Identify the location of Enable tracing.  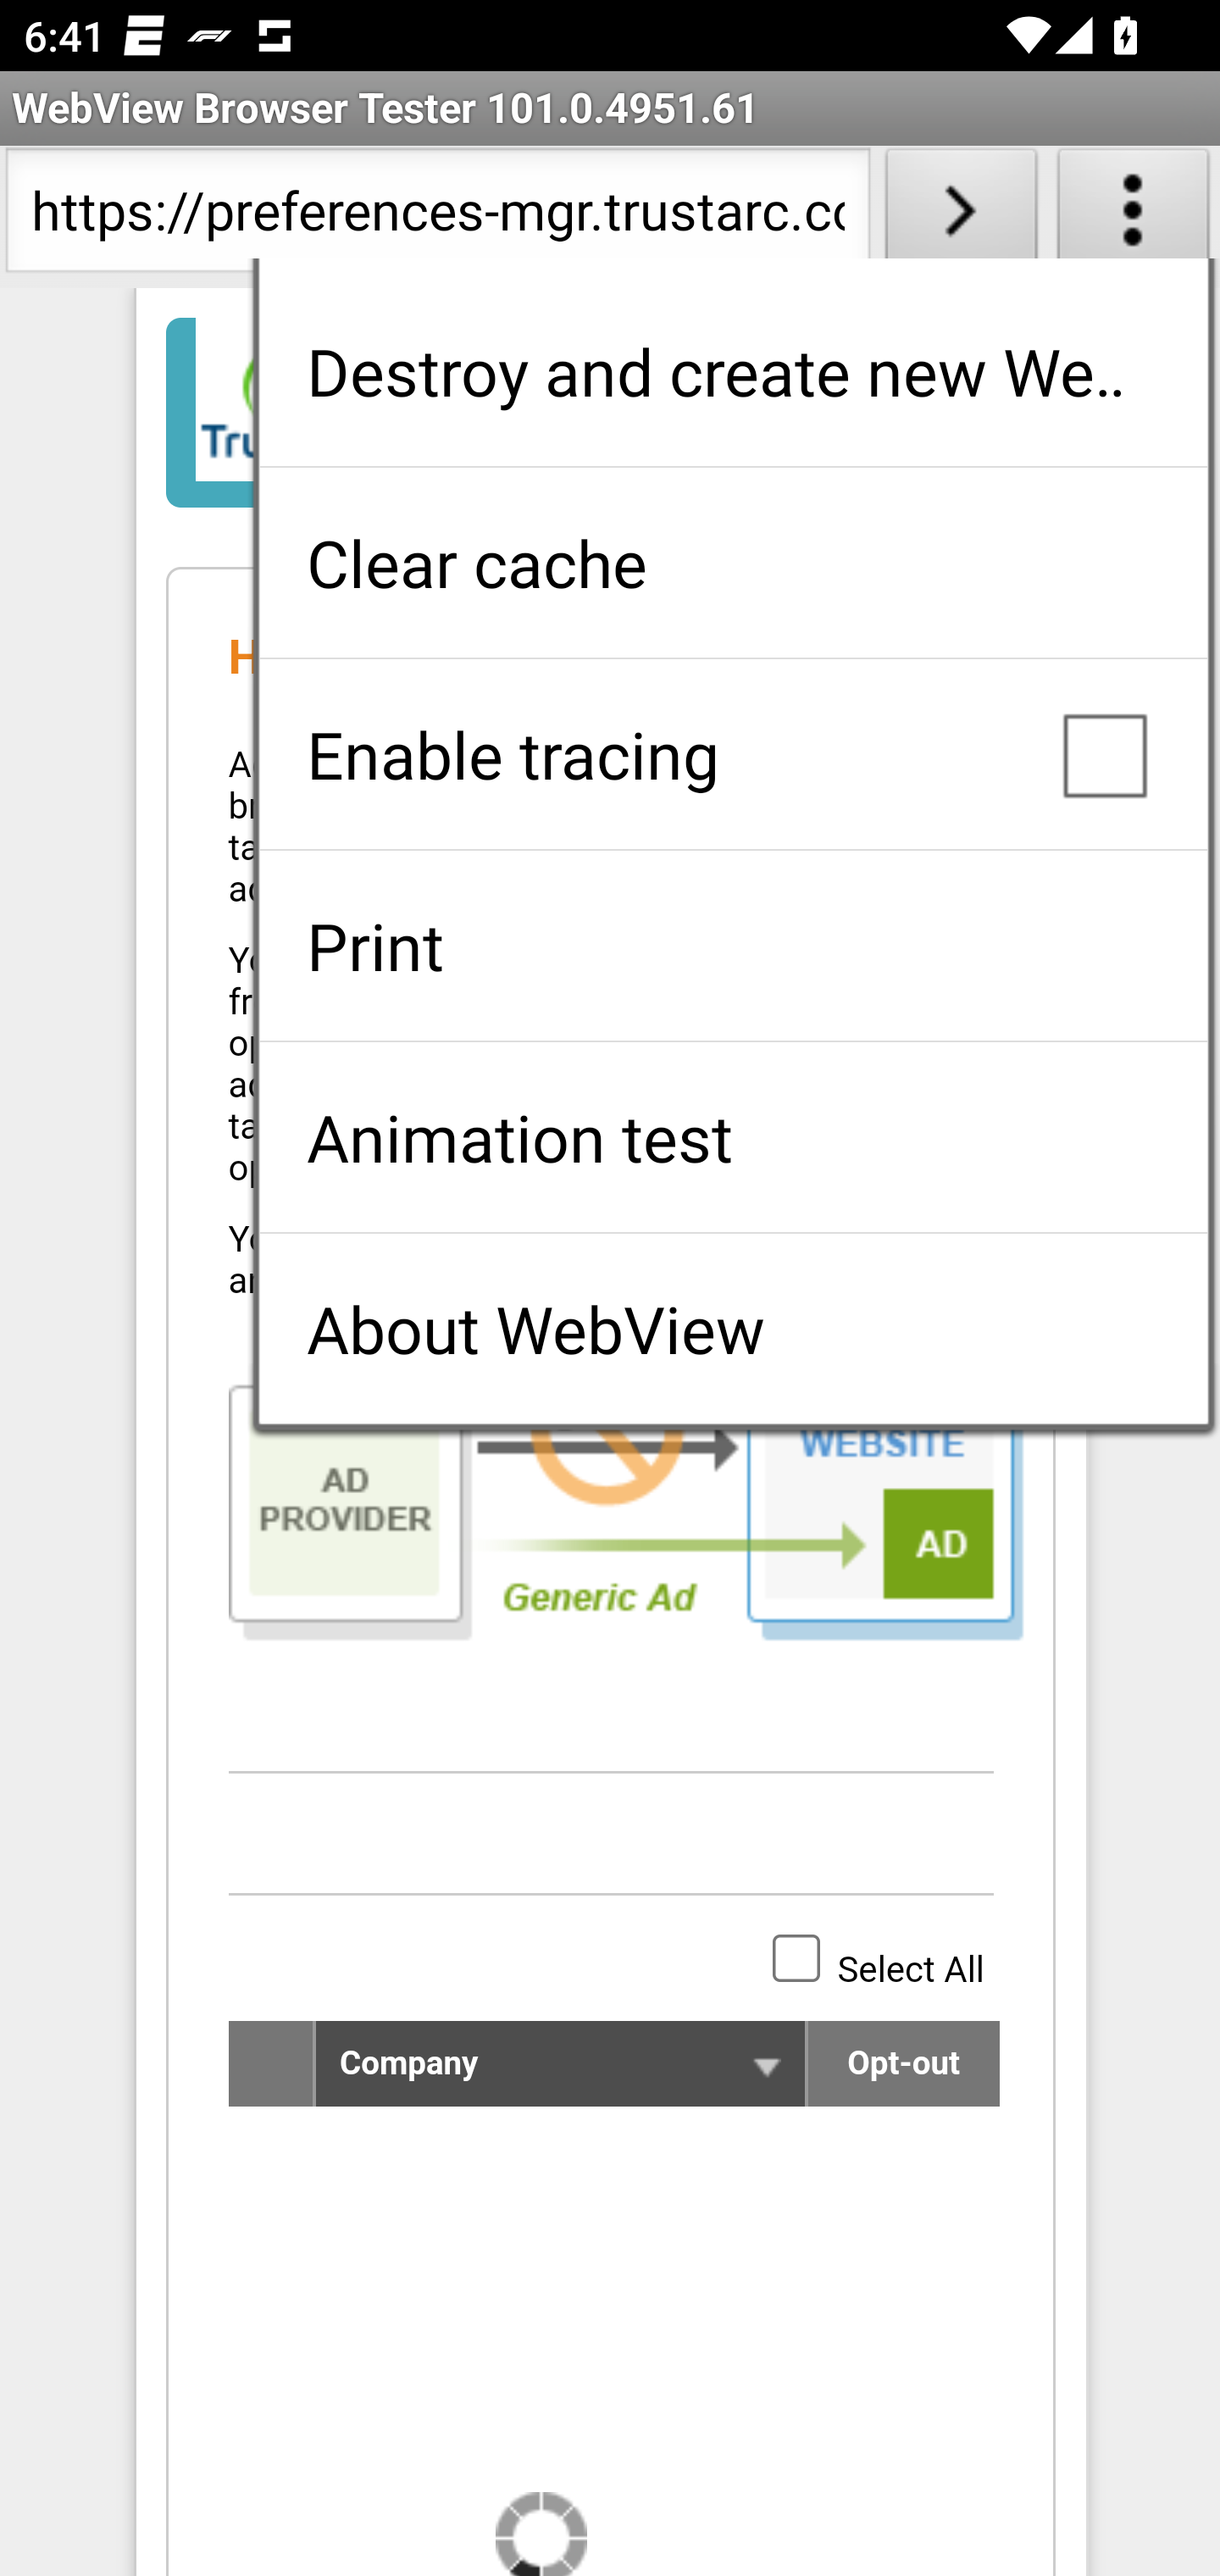
(733, 754).